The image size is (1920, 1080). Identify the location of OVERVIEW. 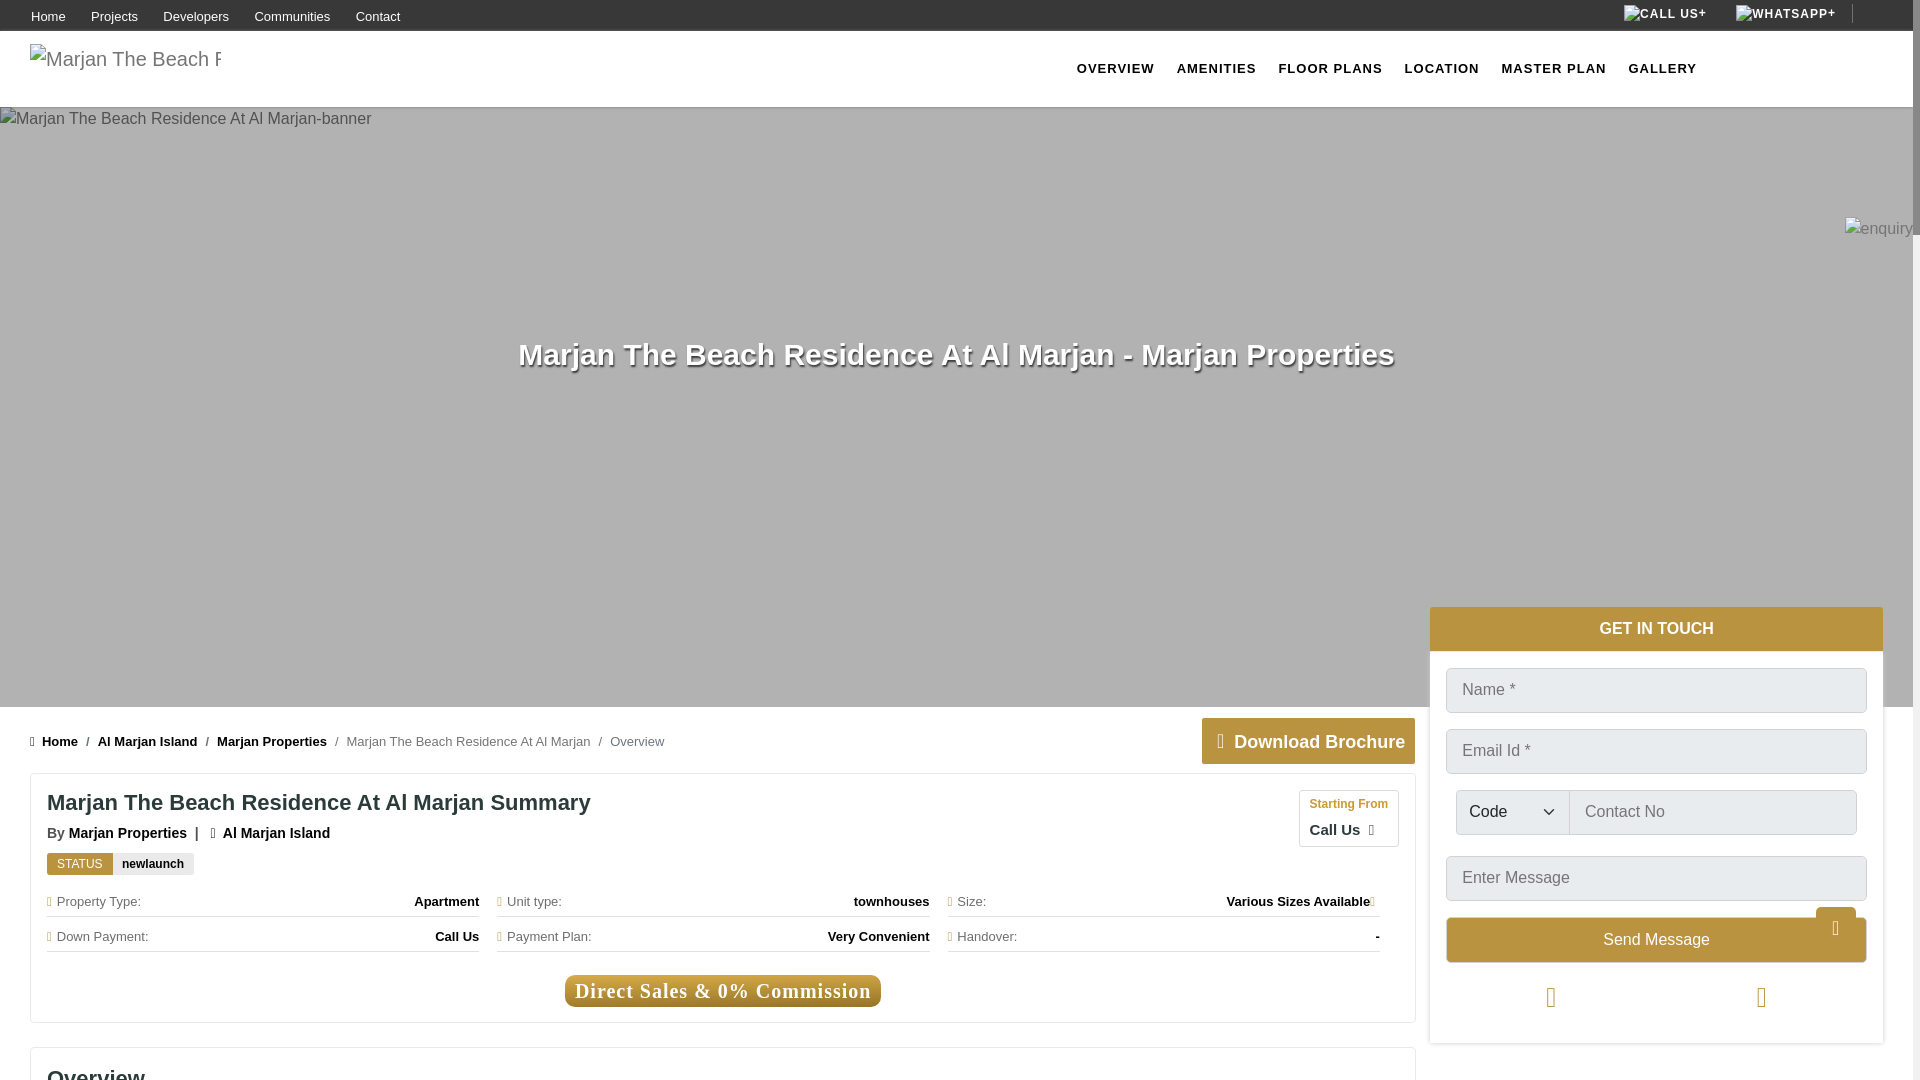
(1116, 68).